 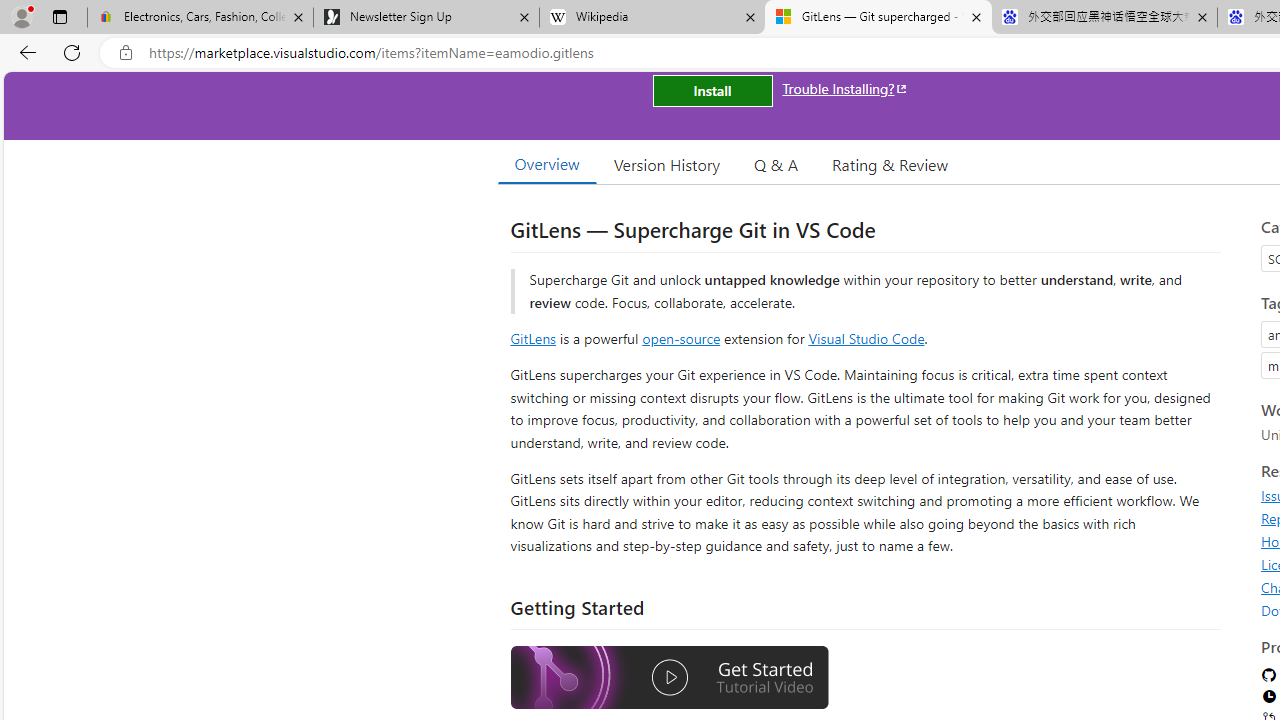 What do you see at coordinates (890, 164) in the screenshot?
I see `Rating & Review` at bounding box center [890, 164].